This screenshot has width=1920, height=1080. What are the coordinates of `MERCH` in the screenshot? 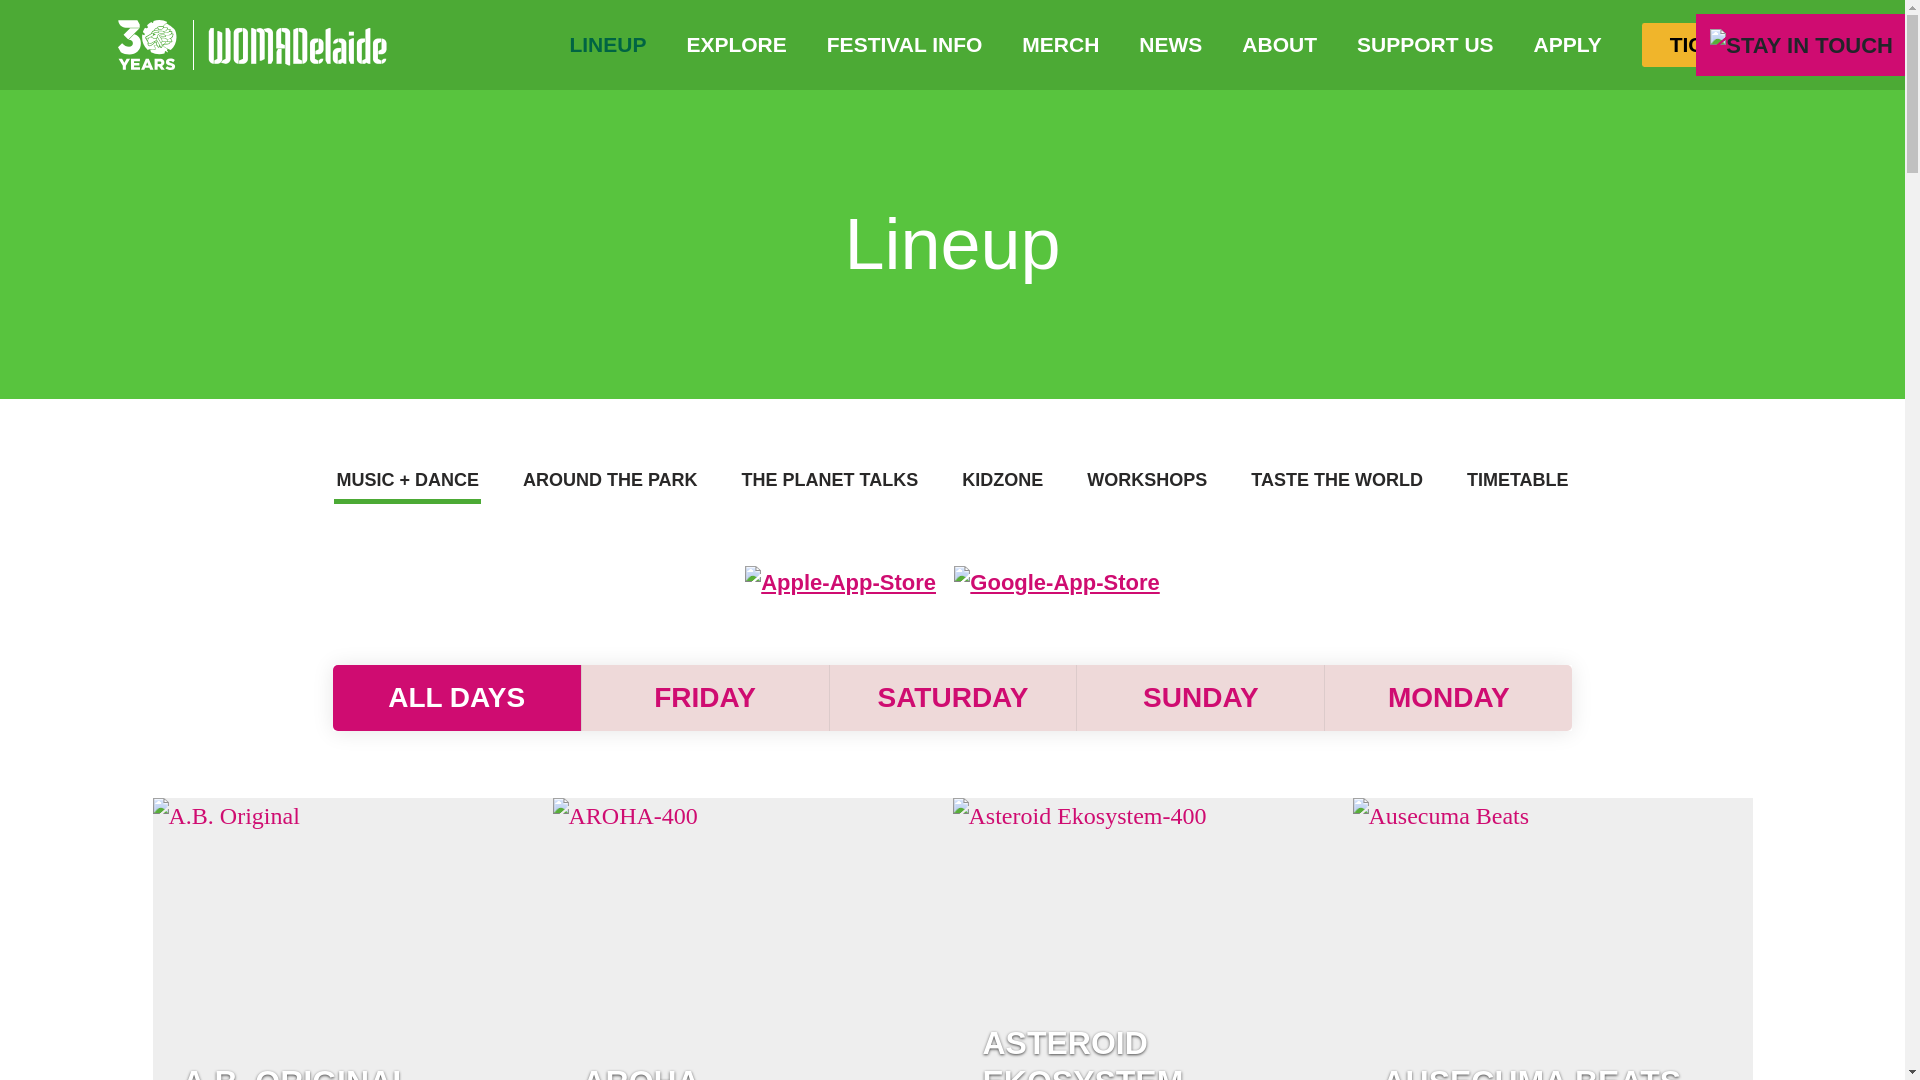 It's located at (1060, 44).